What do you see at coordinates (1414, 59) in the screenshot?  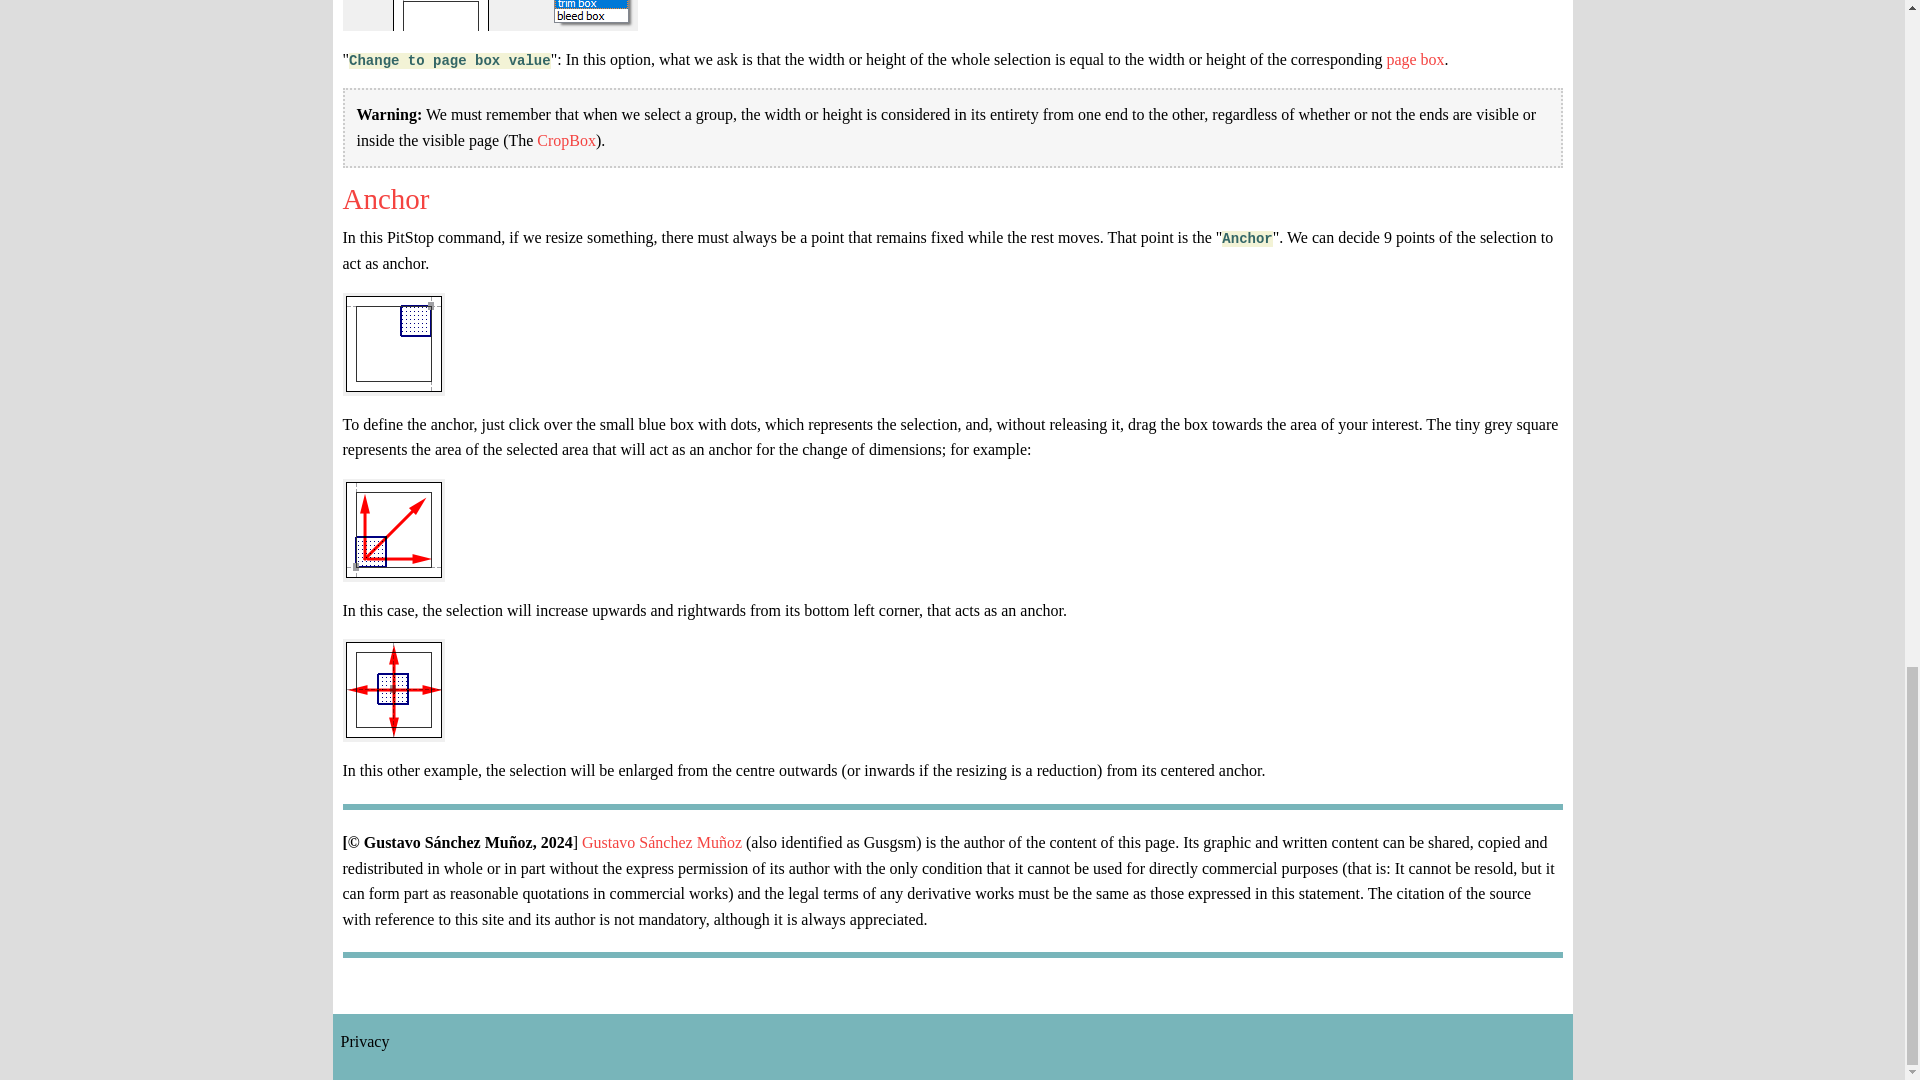 I see `Page boxes in PDF` at bounding box center [1414, 59].